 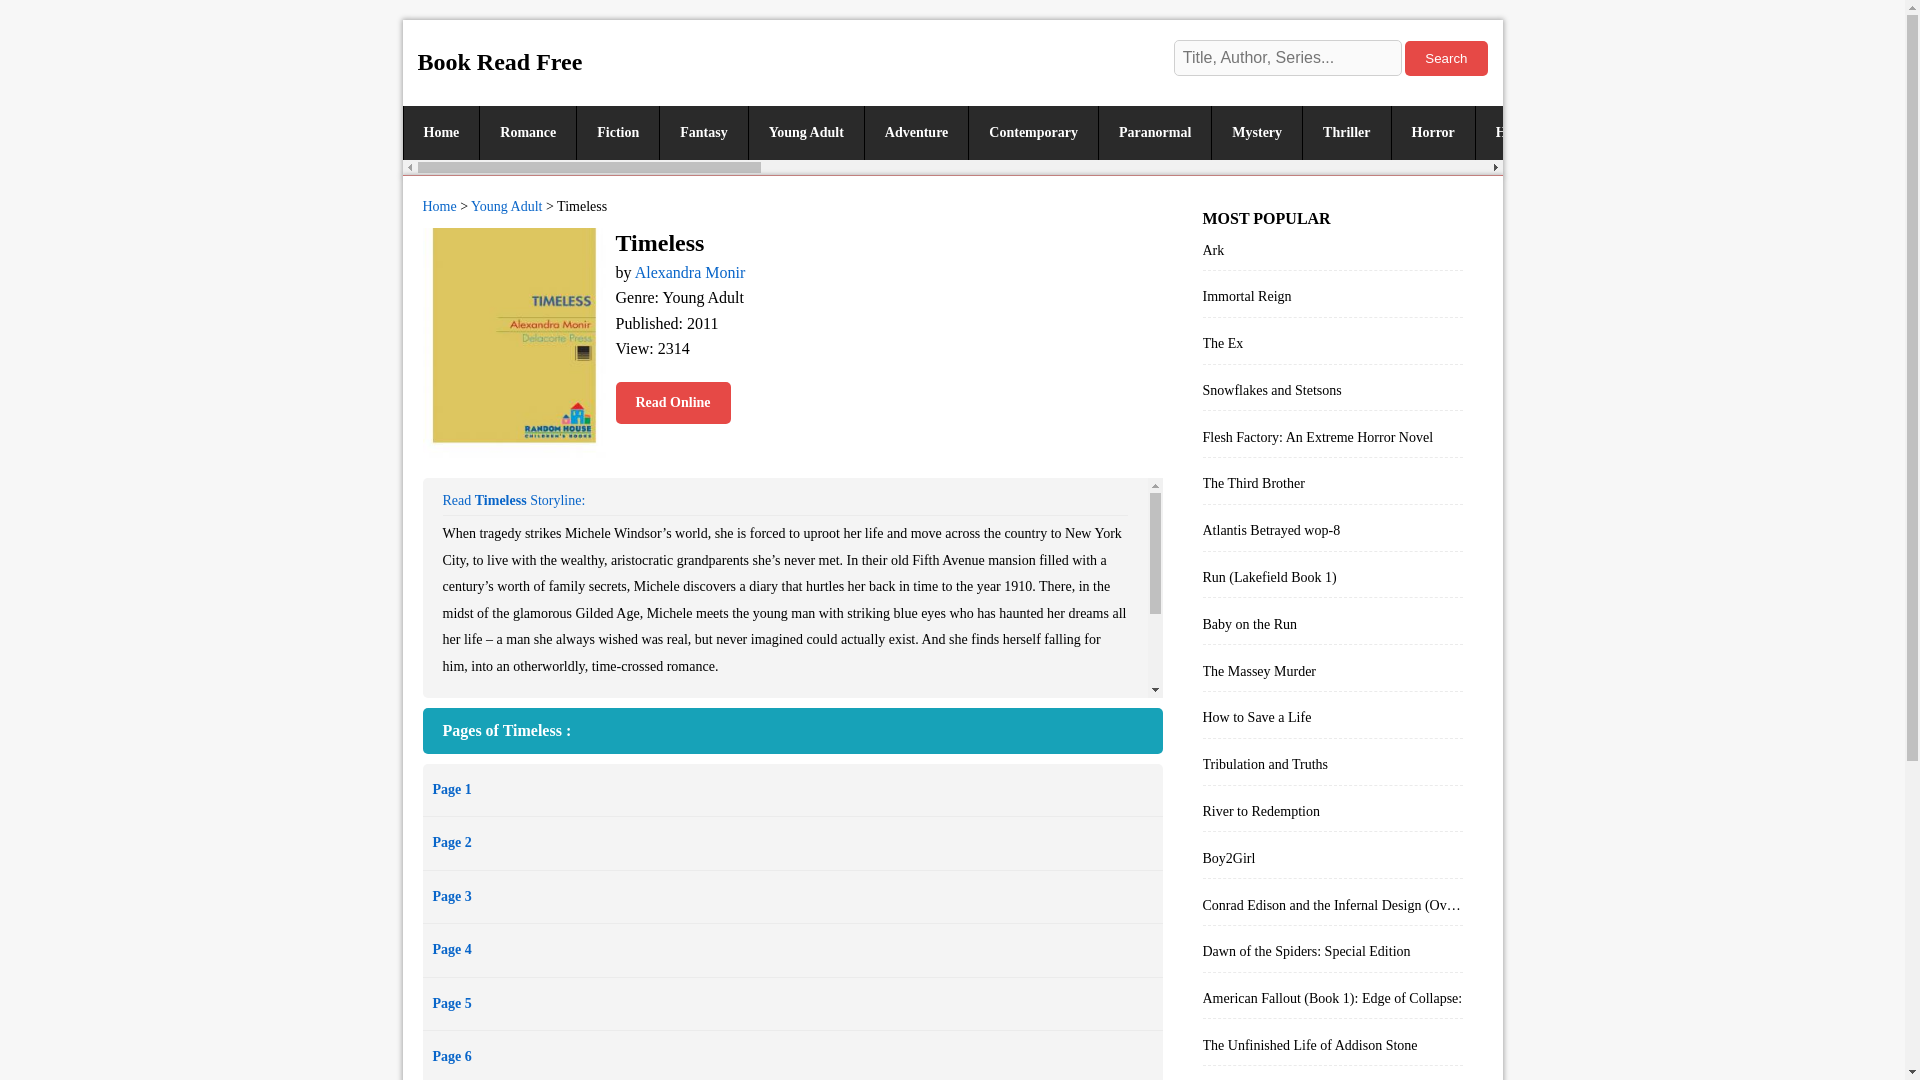 What do you see at coordinates (1446, 58) in the screenshot?
I see `Search` at bounding box center [1446, 58].